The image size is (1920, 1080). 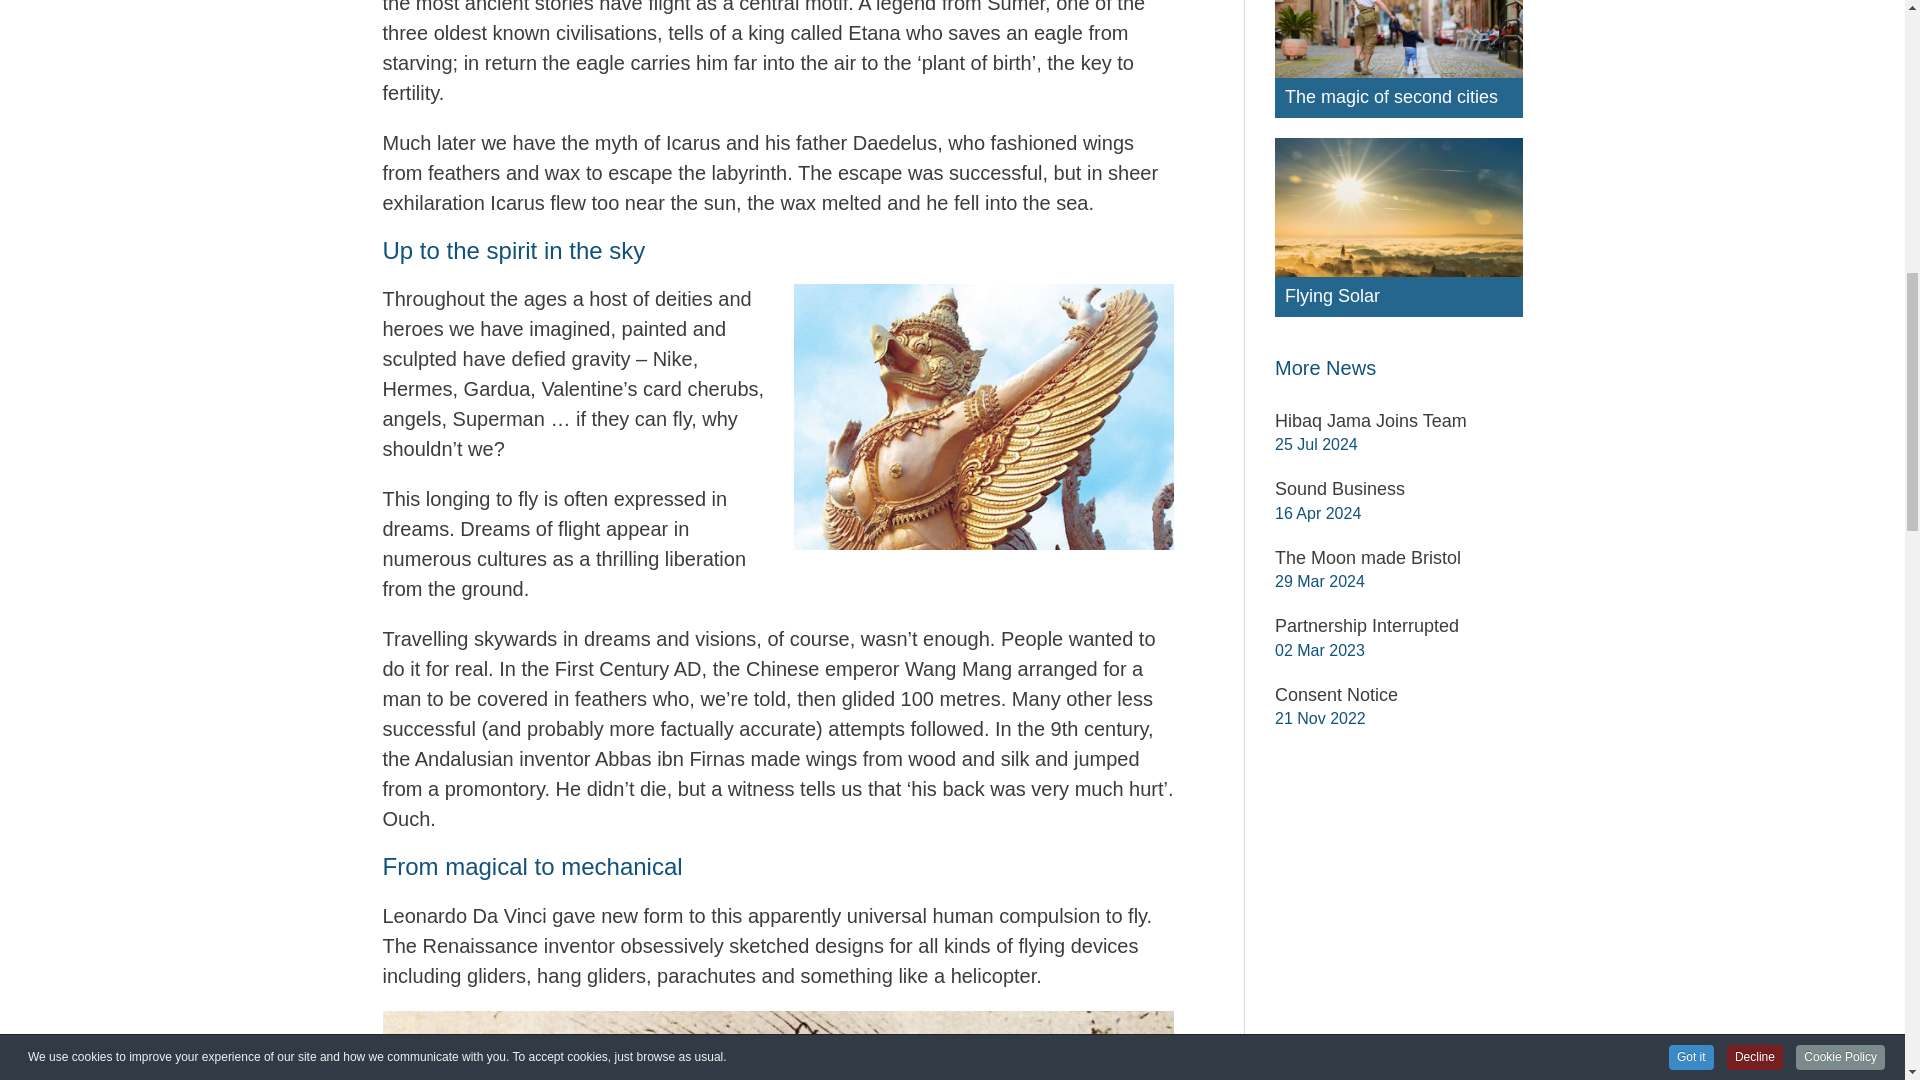 What do you see at coordinates (1398, 627) in the screenshot?
I see `Partnership Interrupted` at bounding box center [1398, 627].